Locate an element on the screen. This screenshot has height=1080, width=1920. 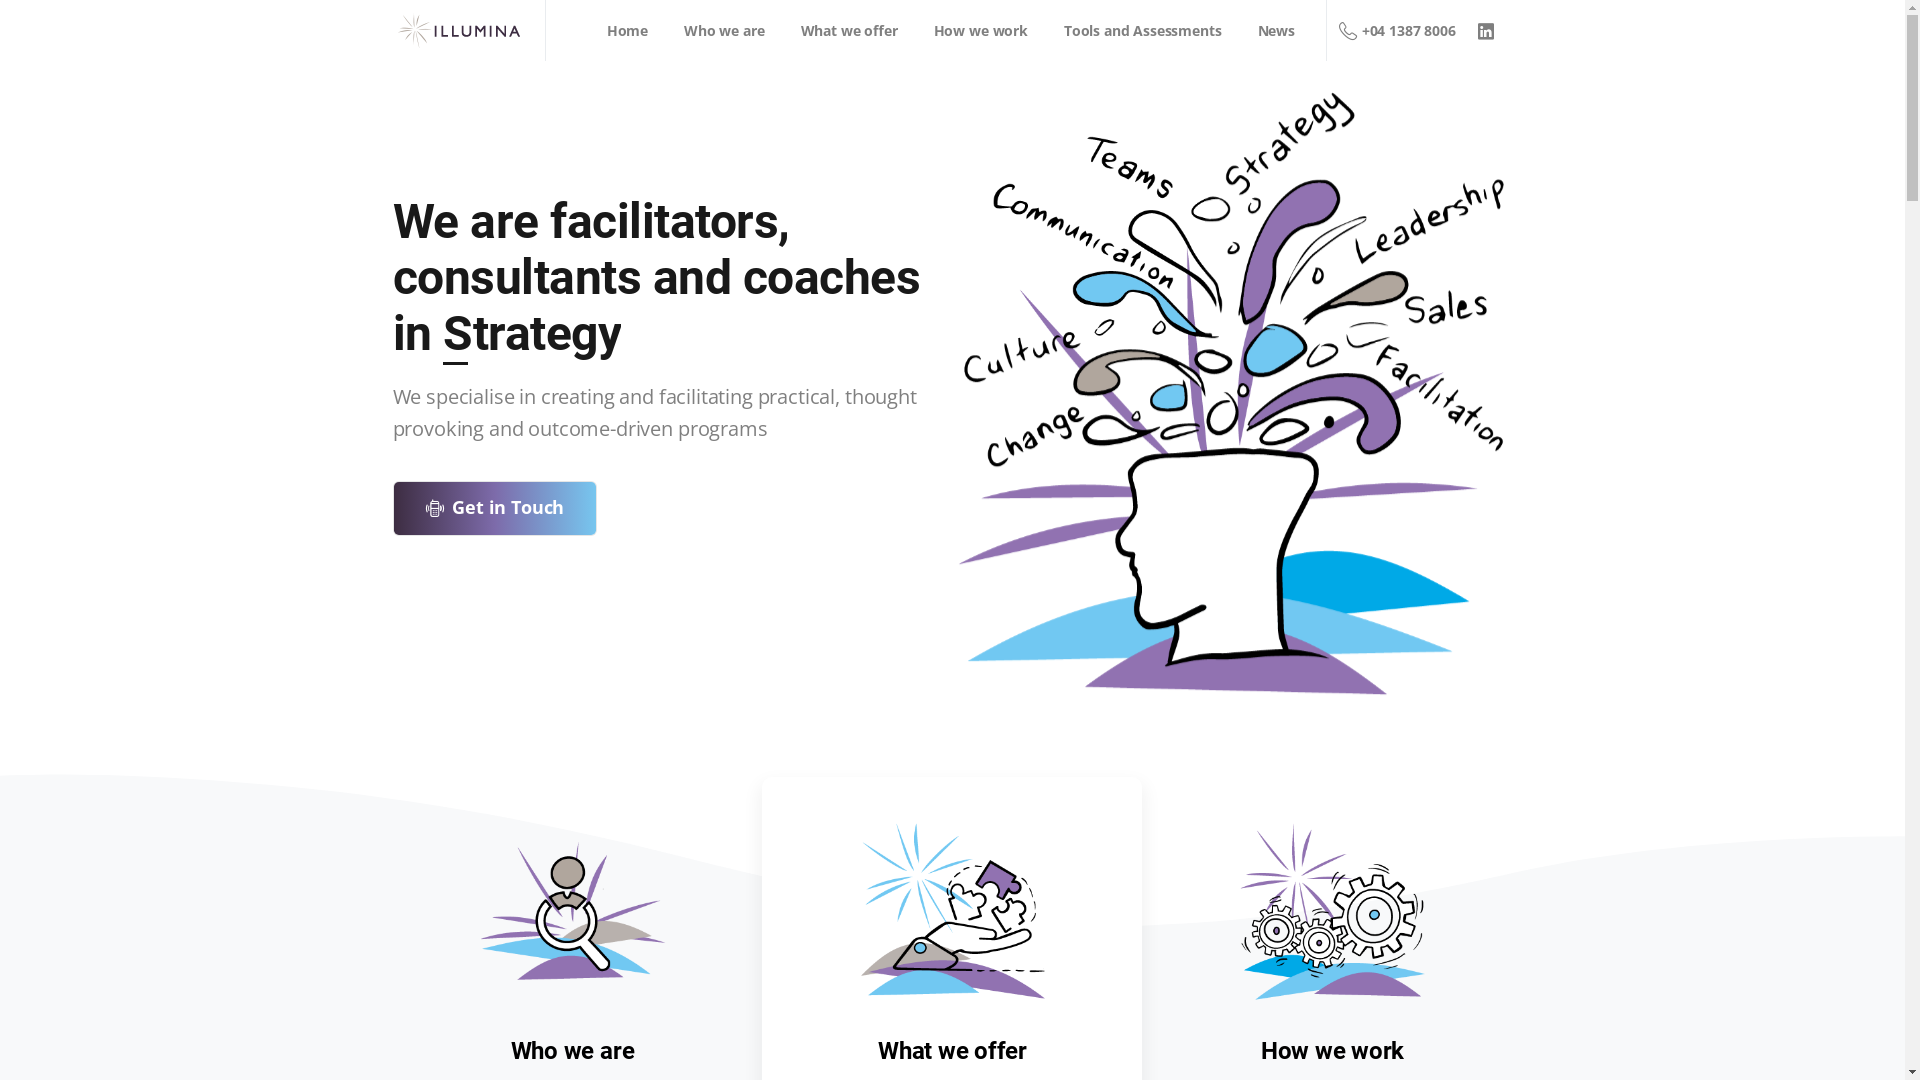
Get in Touch is located at coordinates (496, 508).